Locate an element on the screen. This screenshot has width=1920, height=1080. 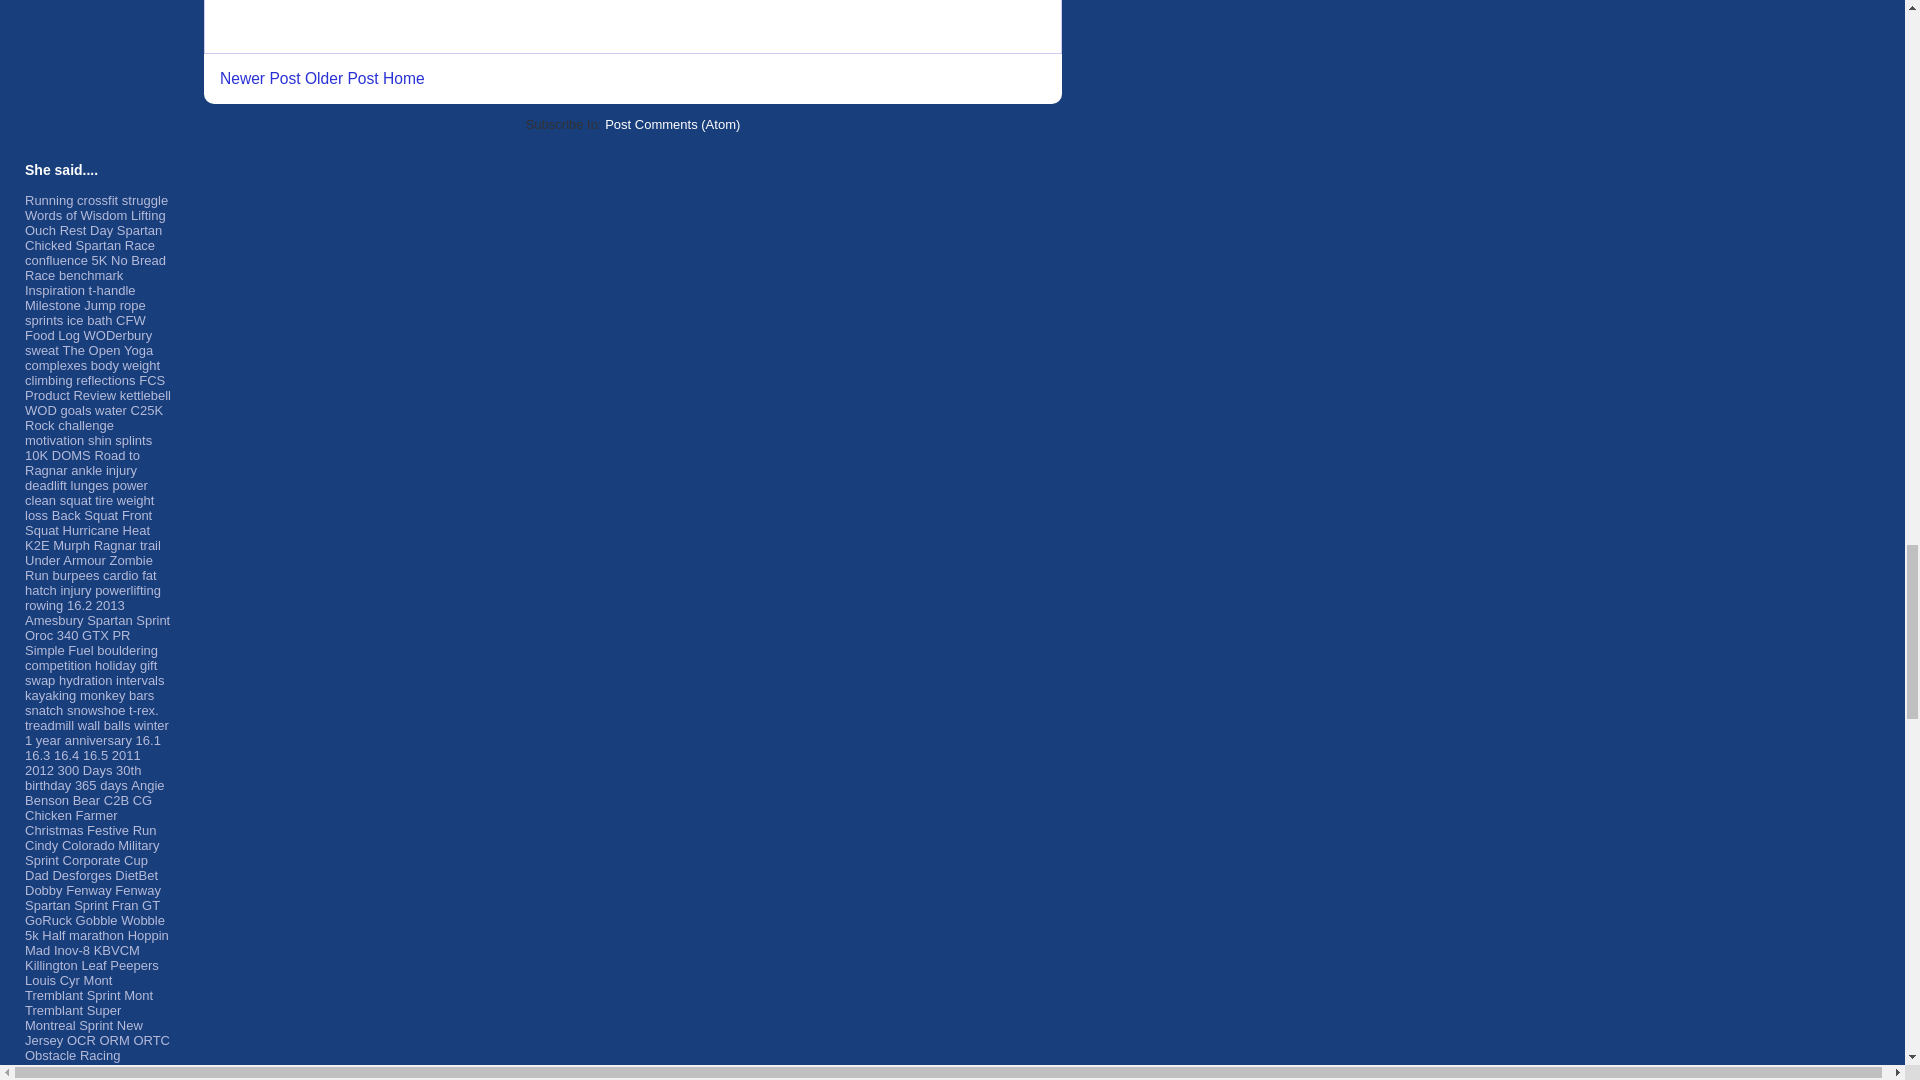
Words of Wisdom is located at coordinates (75, 215).